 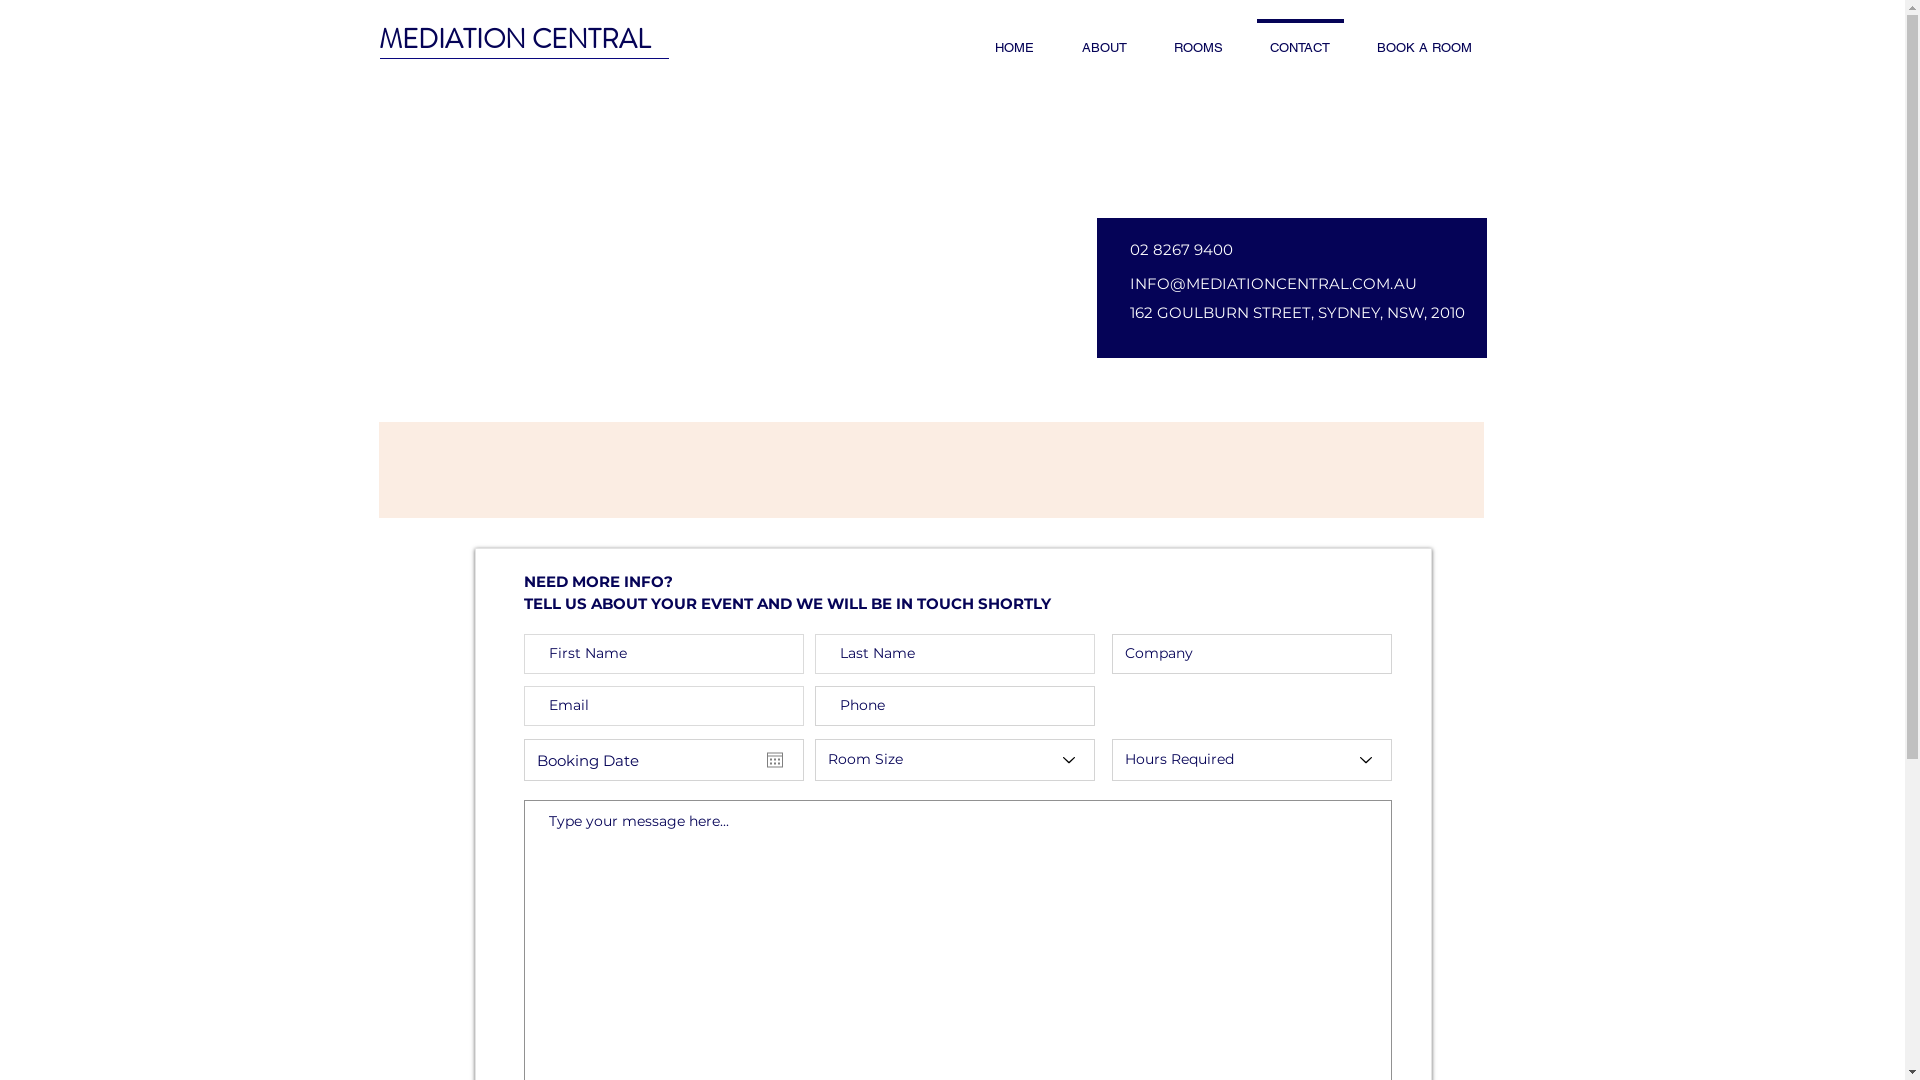 I want to click on 02 8267 9400, so click(x=1201, y=250).